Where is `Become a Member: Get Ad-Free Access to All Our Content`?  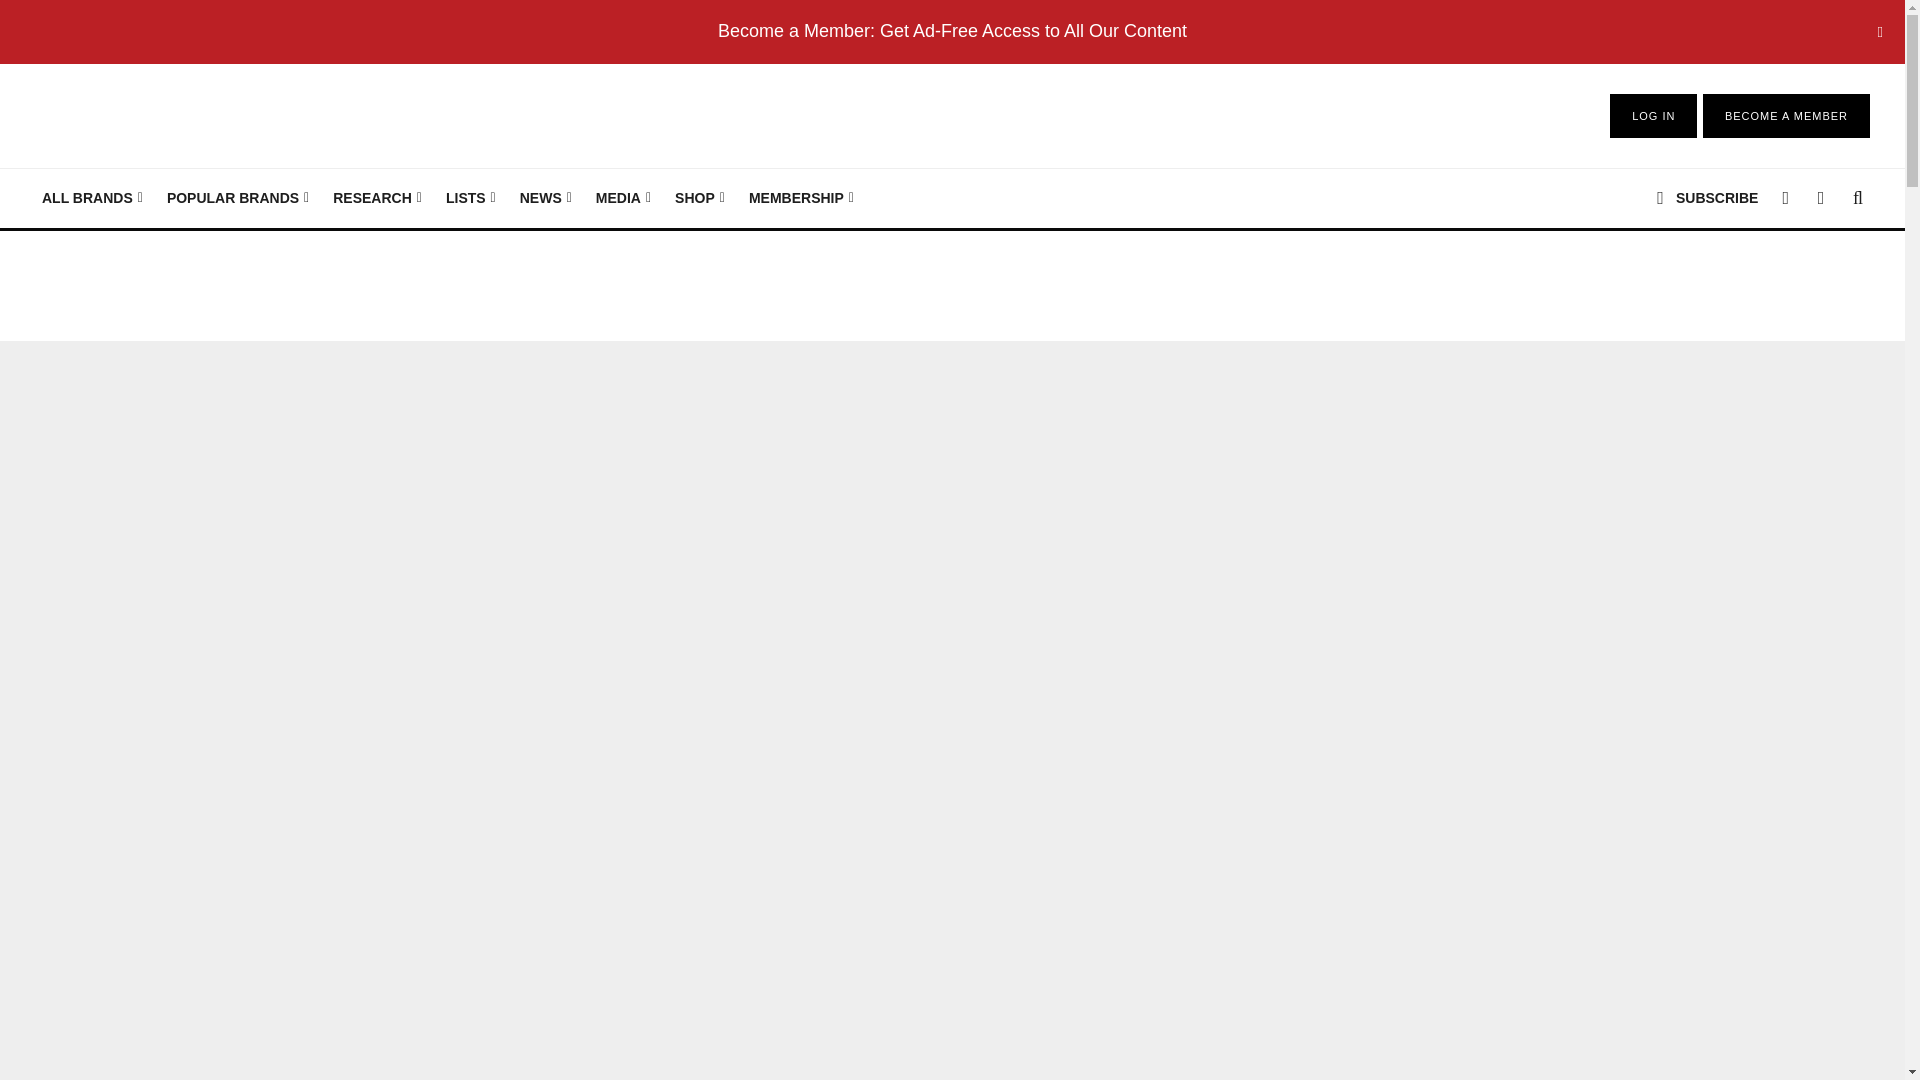
Become a Member: Get Ad-Free Access to All Our Content is located at coordinates (952, 30).